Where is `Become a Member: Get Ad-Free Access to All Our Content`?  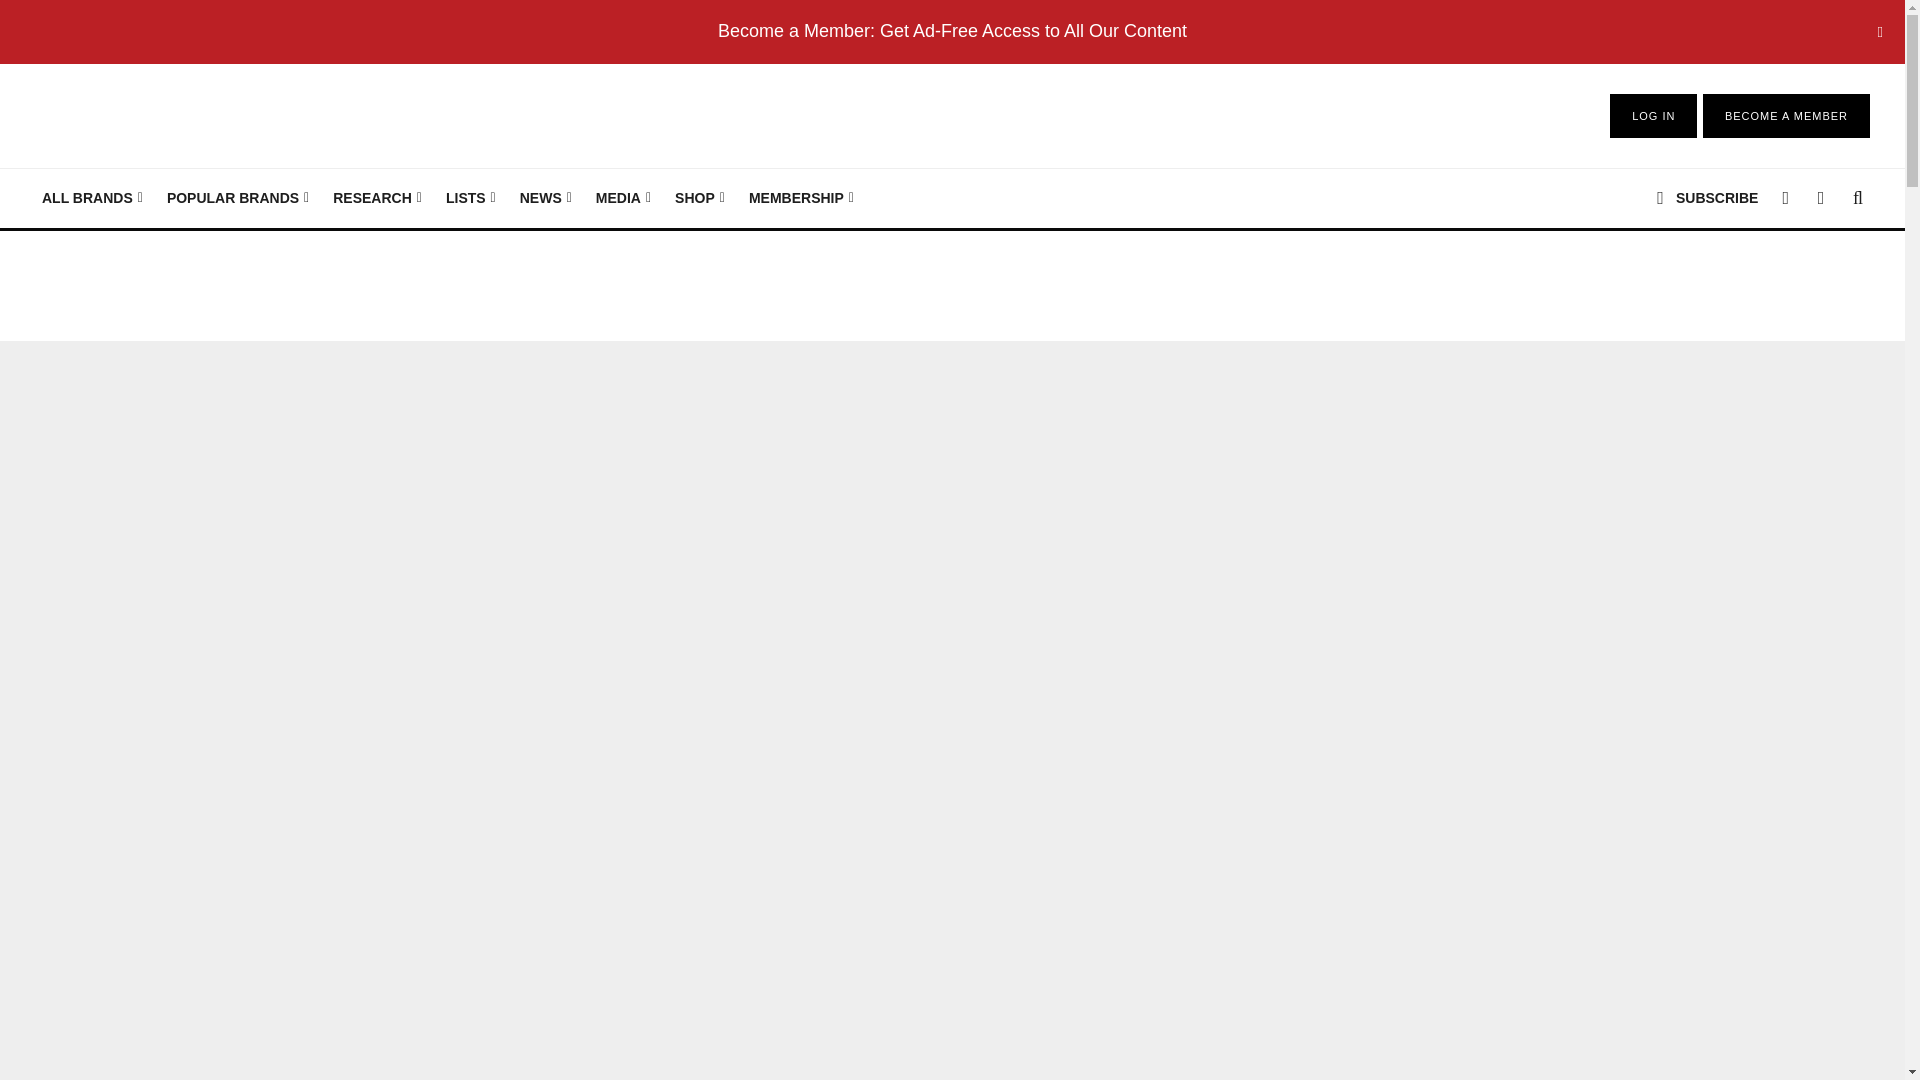
Become a Member: Get Ad-Free Access to All Our Content is located at coordinates (952, 30).